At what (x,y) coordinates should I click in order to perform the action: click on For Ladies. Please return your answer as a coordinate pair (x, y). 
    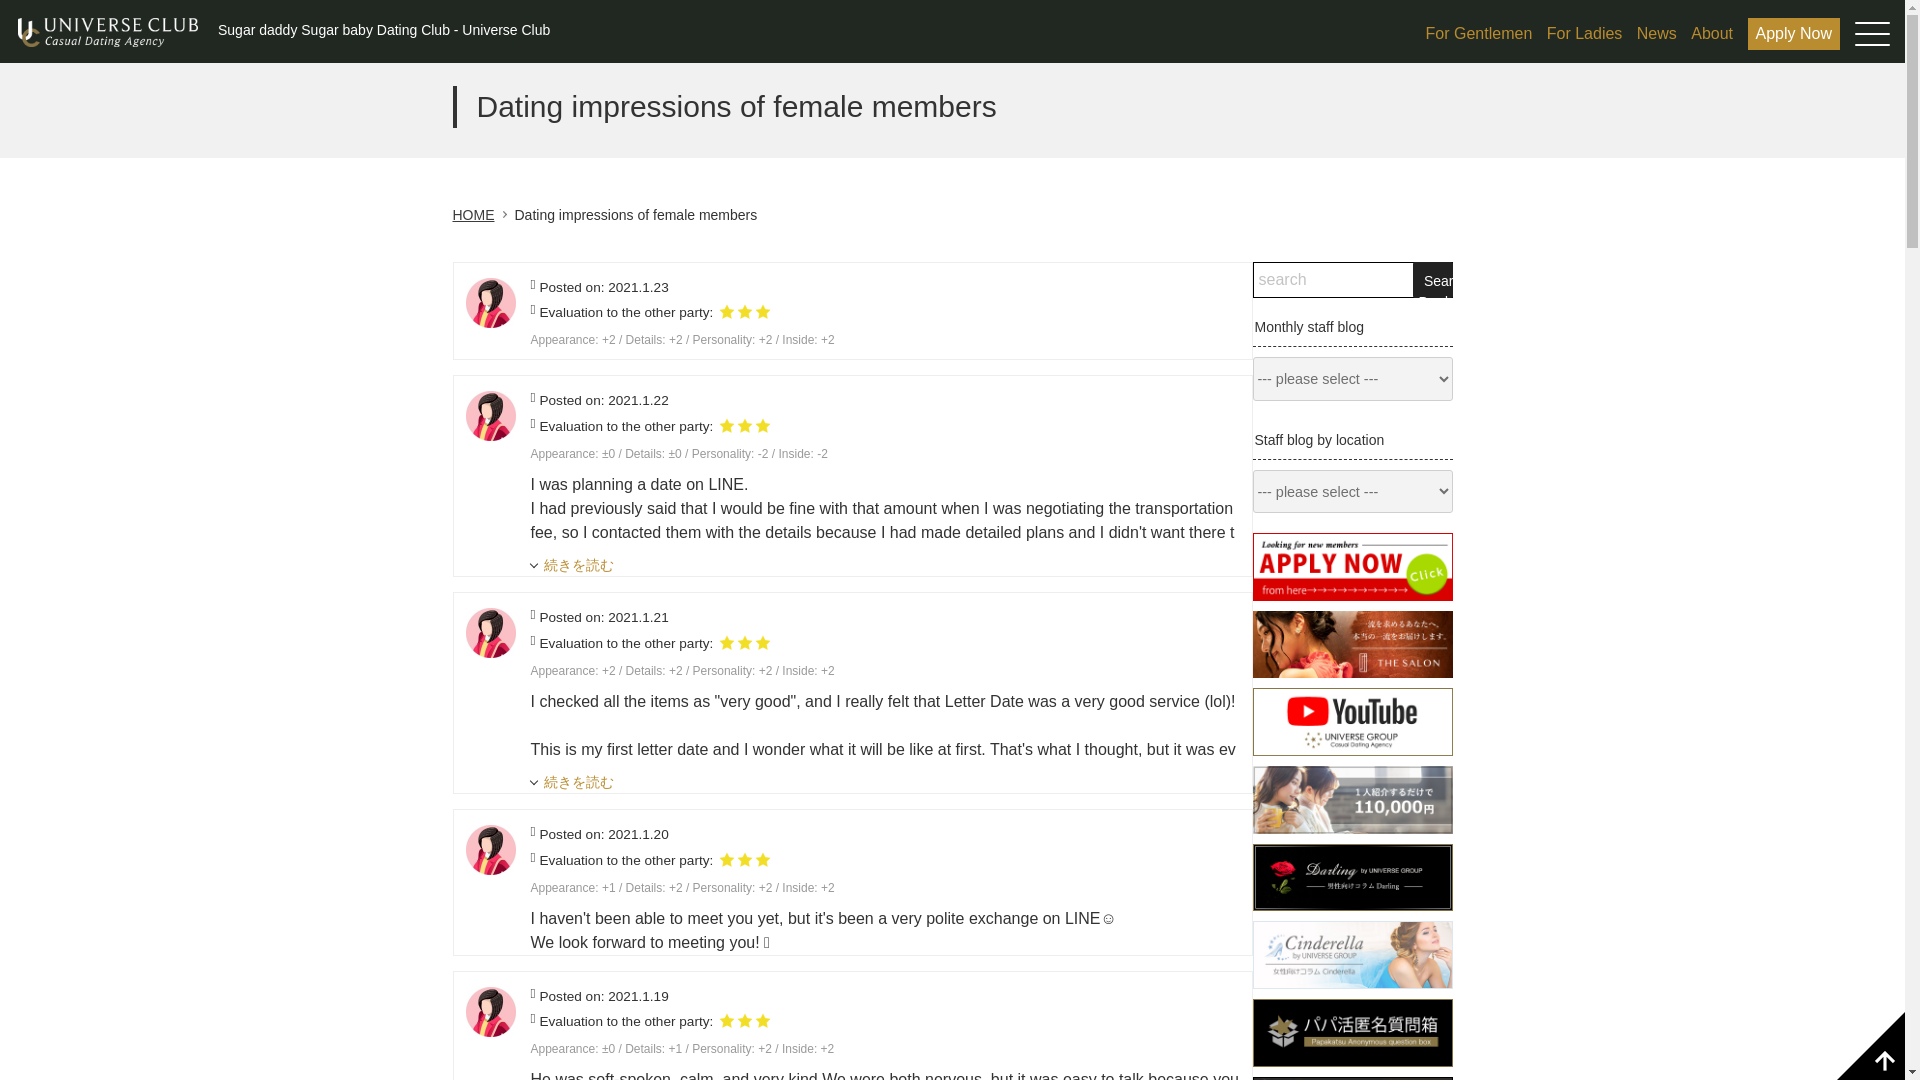
    Looking at the image, I should click on (1590, 34).